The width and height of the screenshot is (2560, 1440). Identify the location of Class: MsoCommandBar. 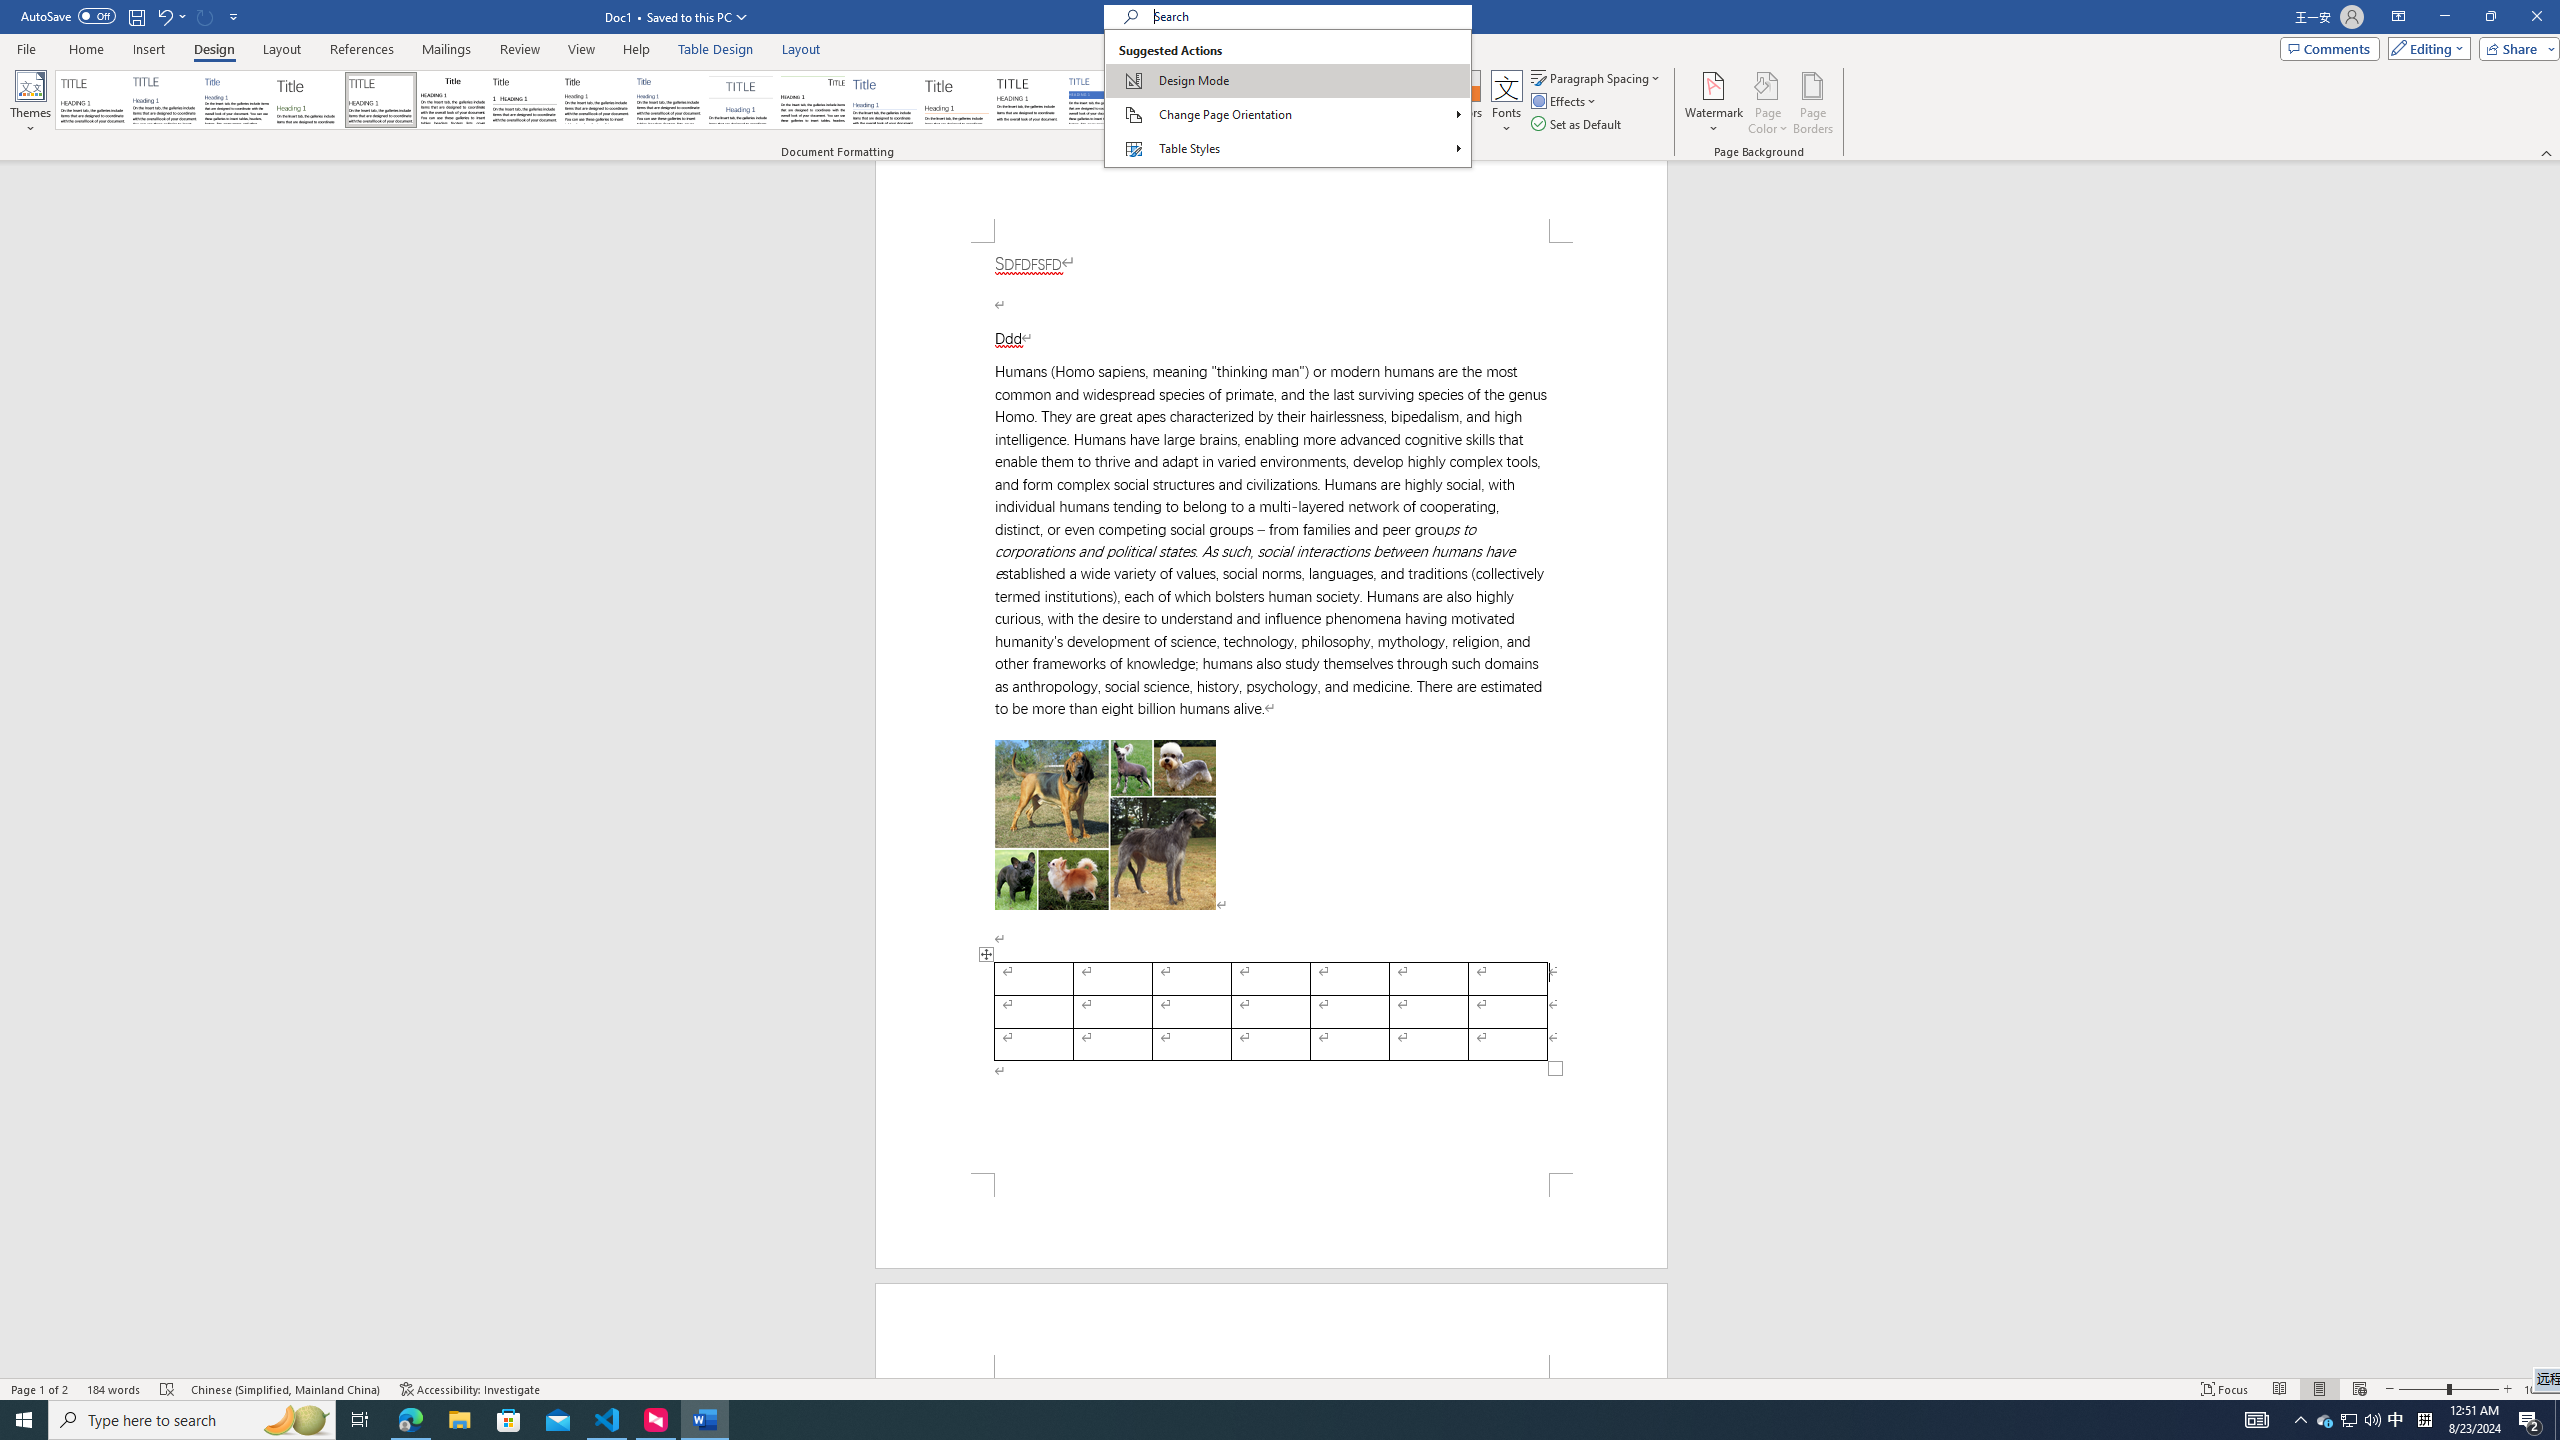
(1280, 80).